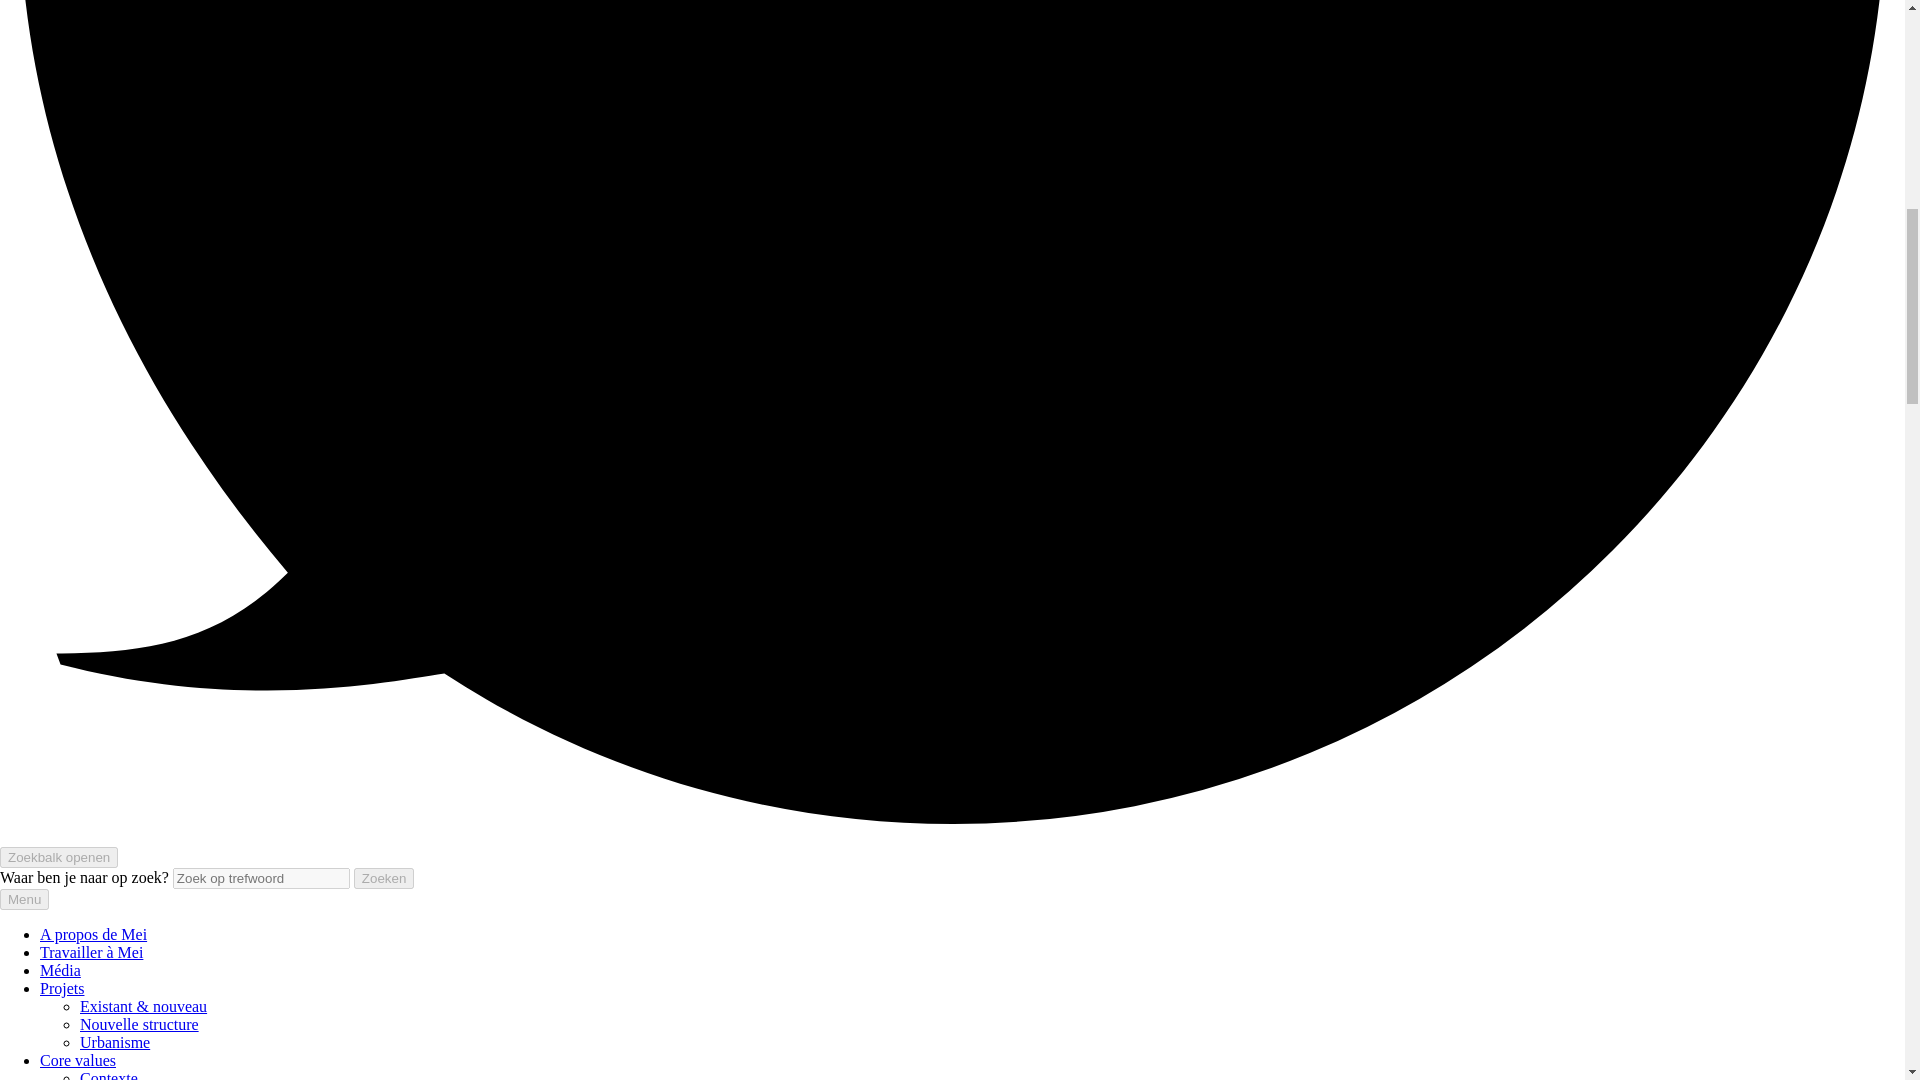 The image size is (1920, 1080). I want to click on Contexte, so click(109, 1075).